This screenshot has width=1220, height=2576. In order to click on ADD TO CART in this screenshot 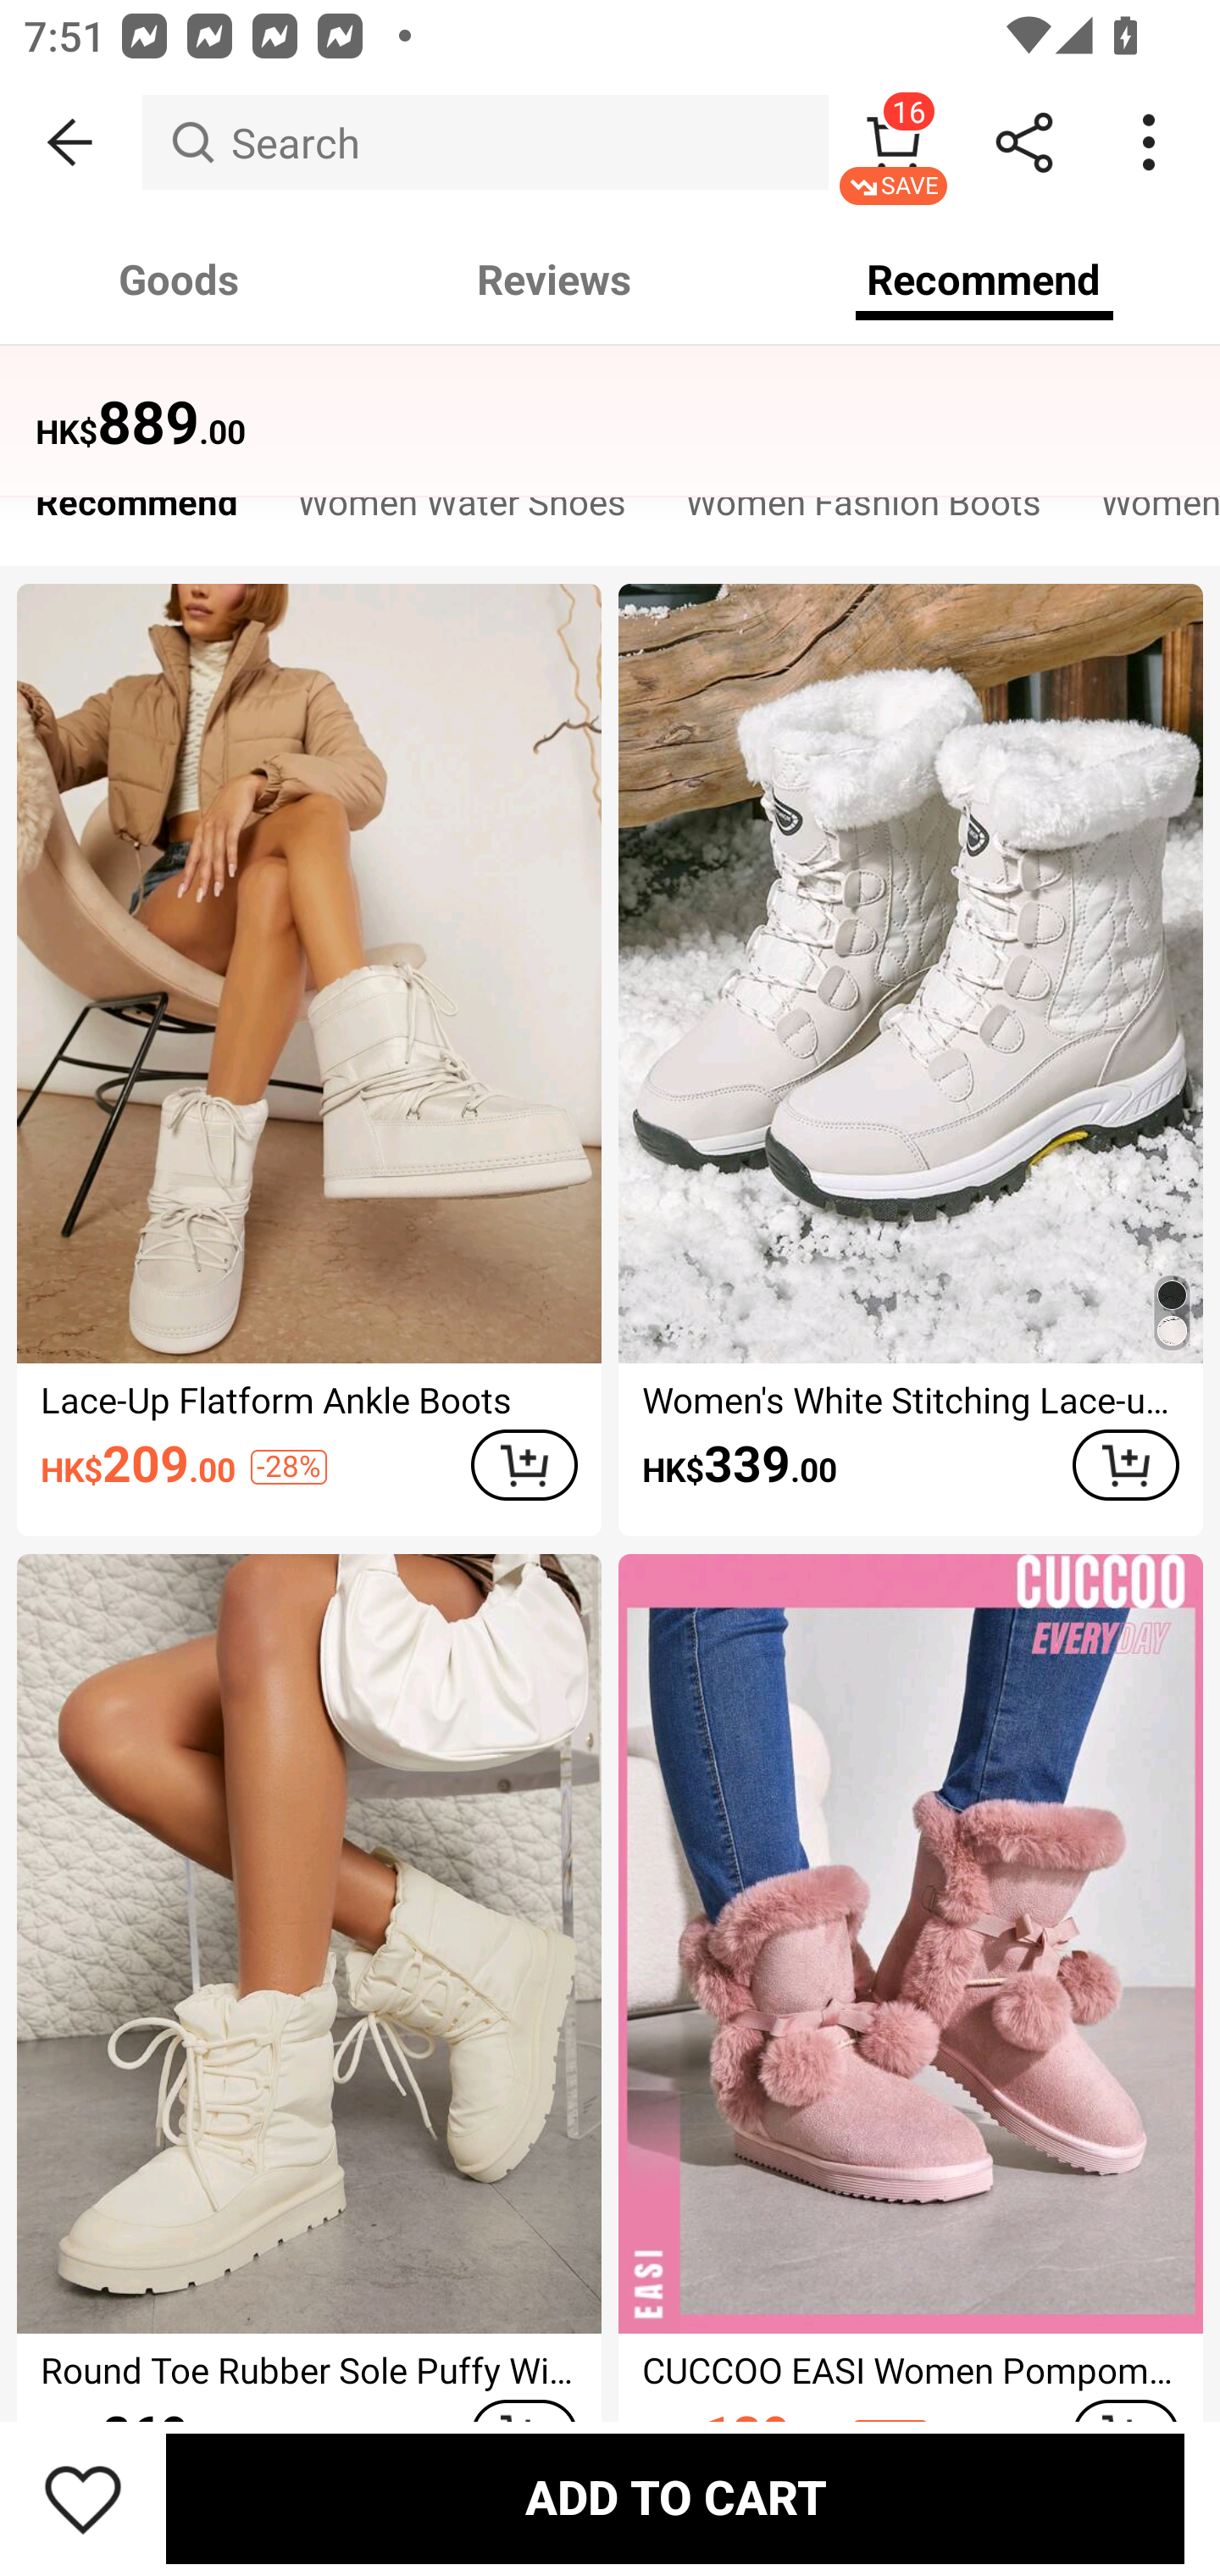, I will do `click(1125, 1466)`.